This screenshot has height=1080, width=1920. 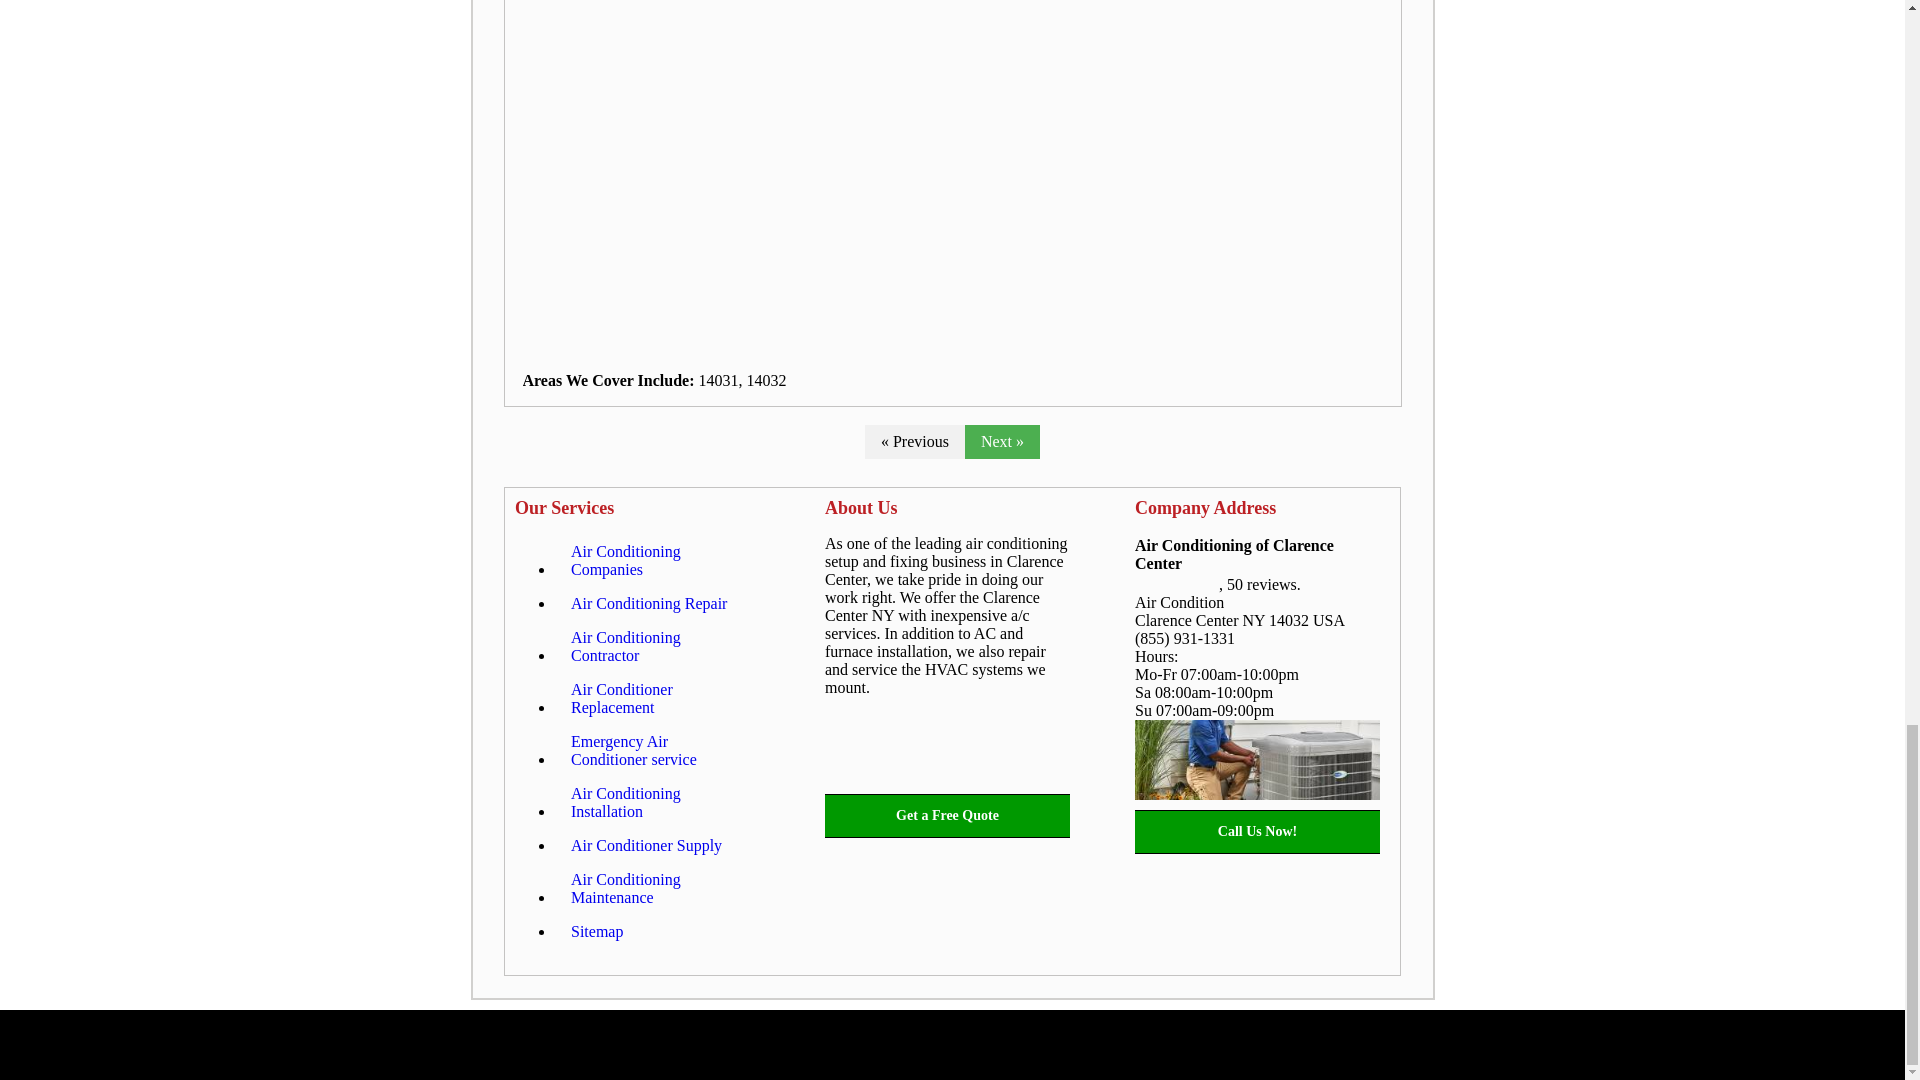 What do you see at coordinates (657, 888) in the screenshot?
I see `Air Conditioning Maintenance` at bounding box center [657, 888].